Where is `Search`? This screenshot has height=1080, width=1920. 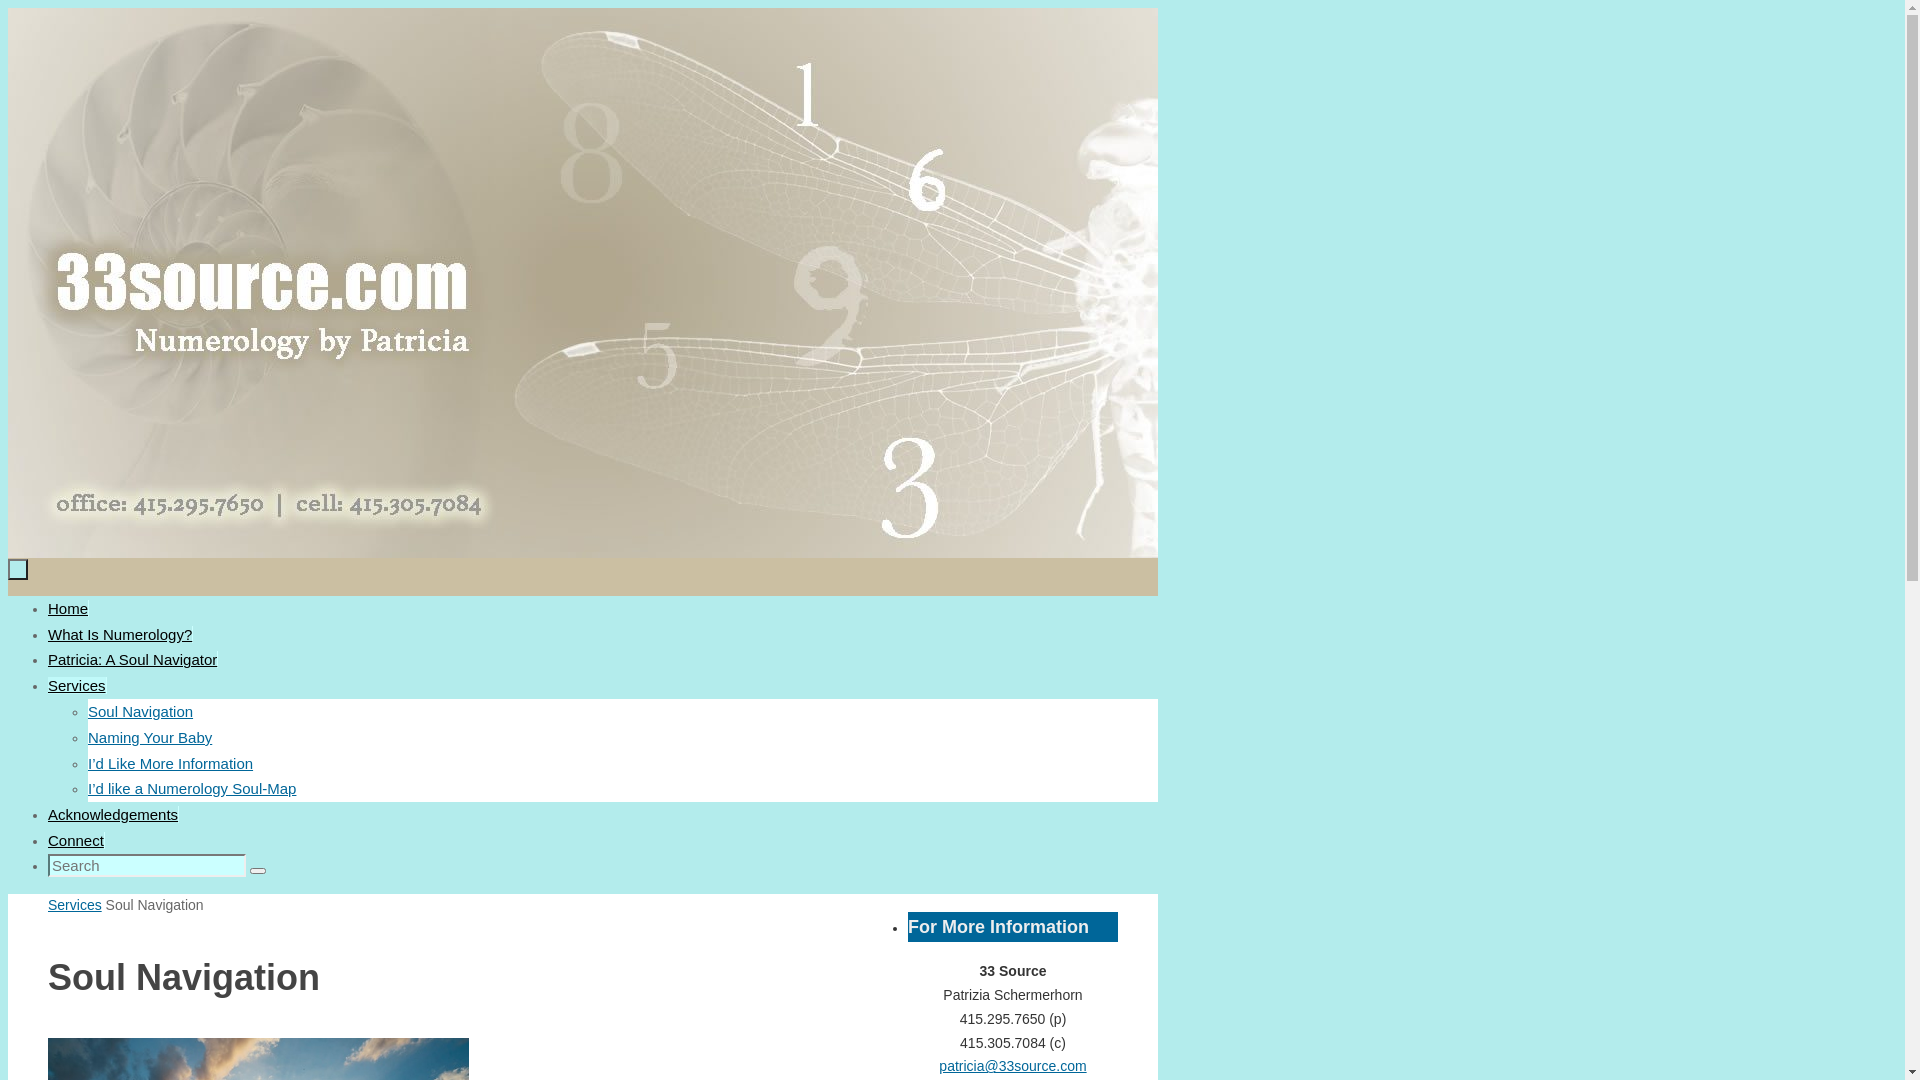 Search is located at coordinates (258, 871).